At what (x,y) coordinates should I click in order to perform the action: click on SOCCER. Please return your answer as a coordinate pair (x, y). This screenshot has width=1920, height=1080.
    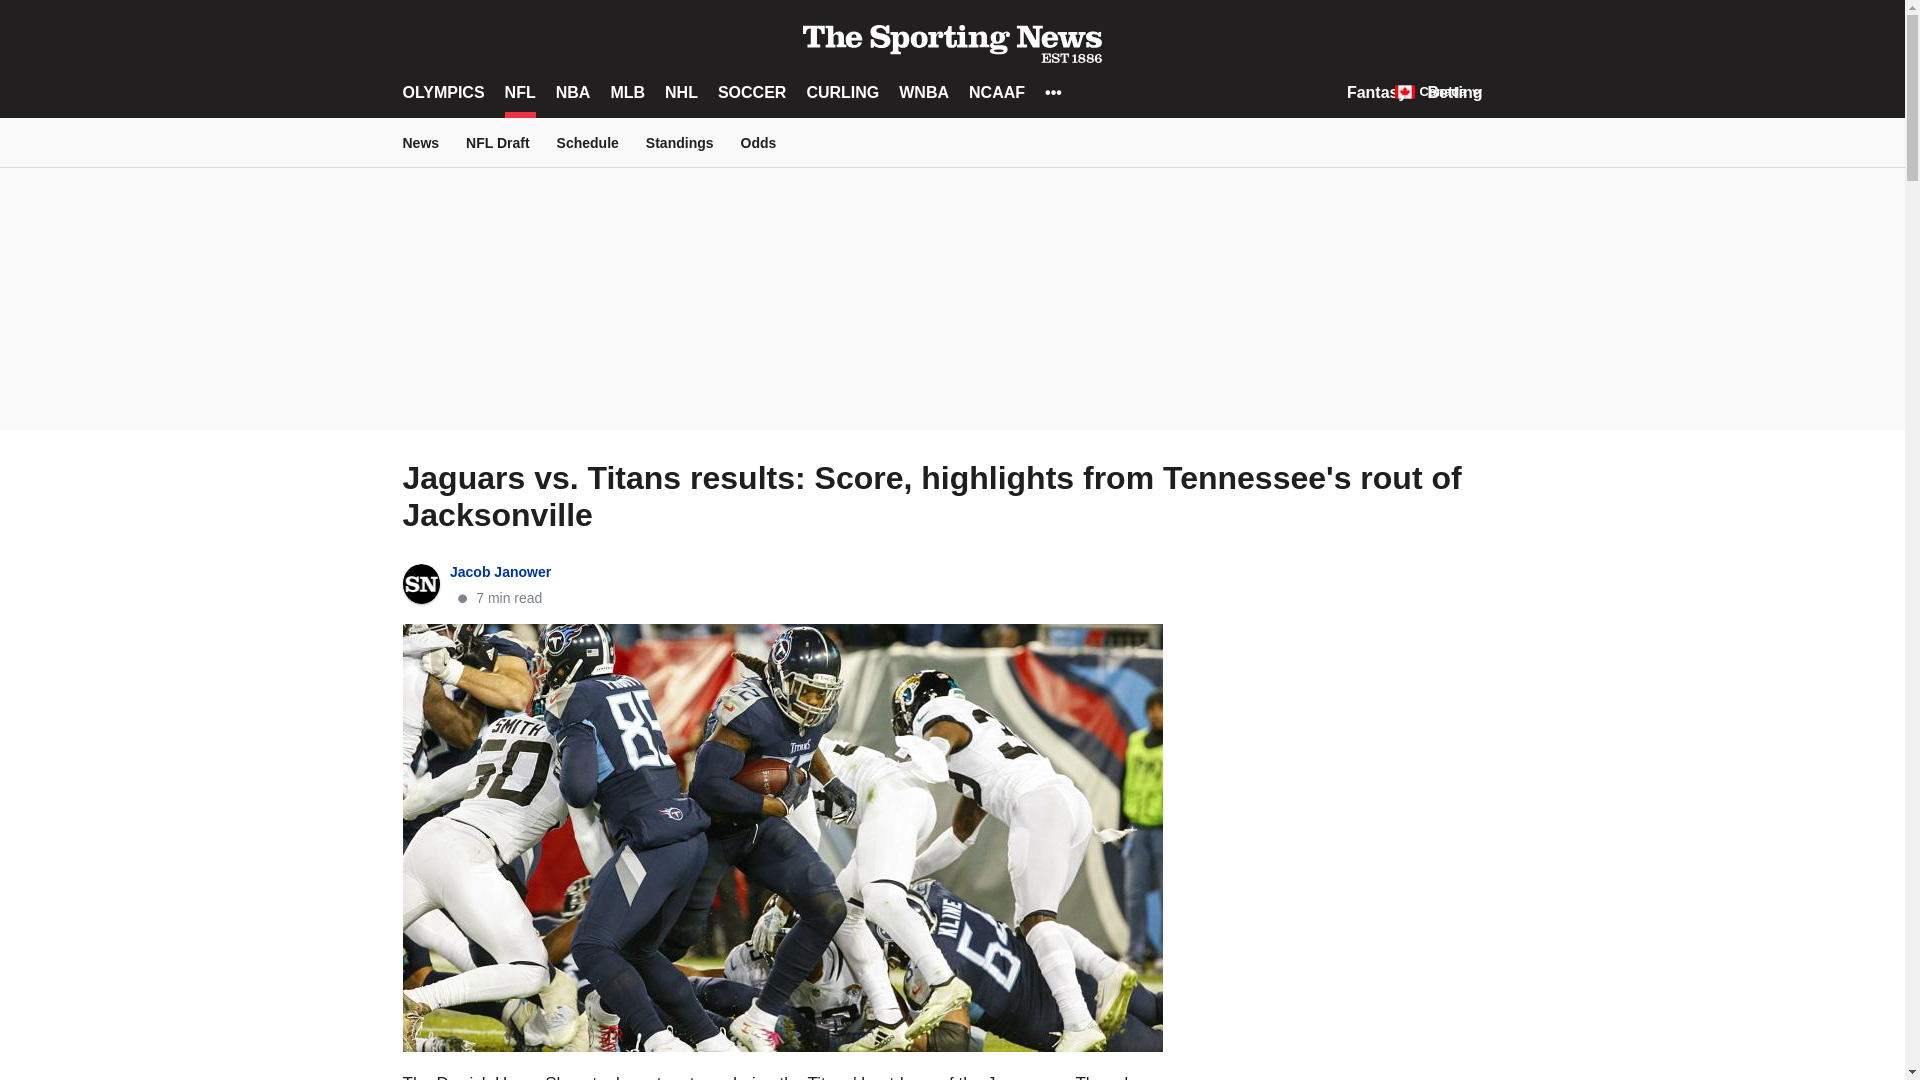
    Looking at the image, I should click on (752, 92).